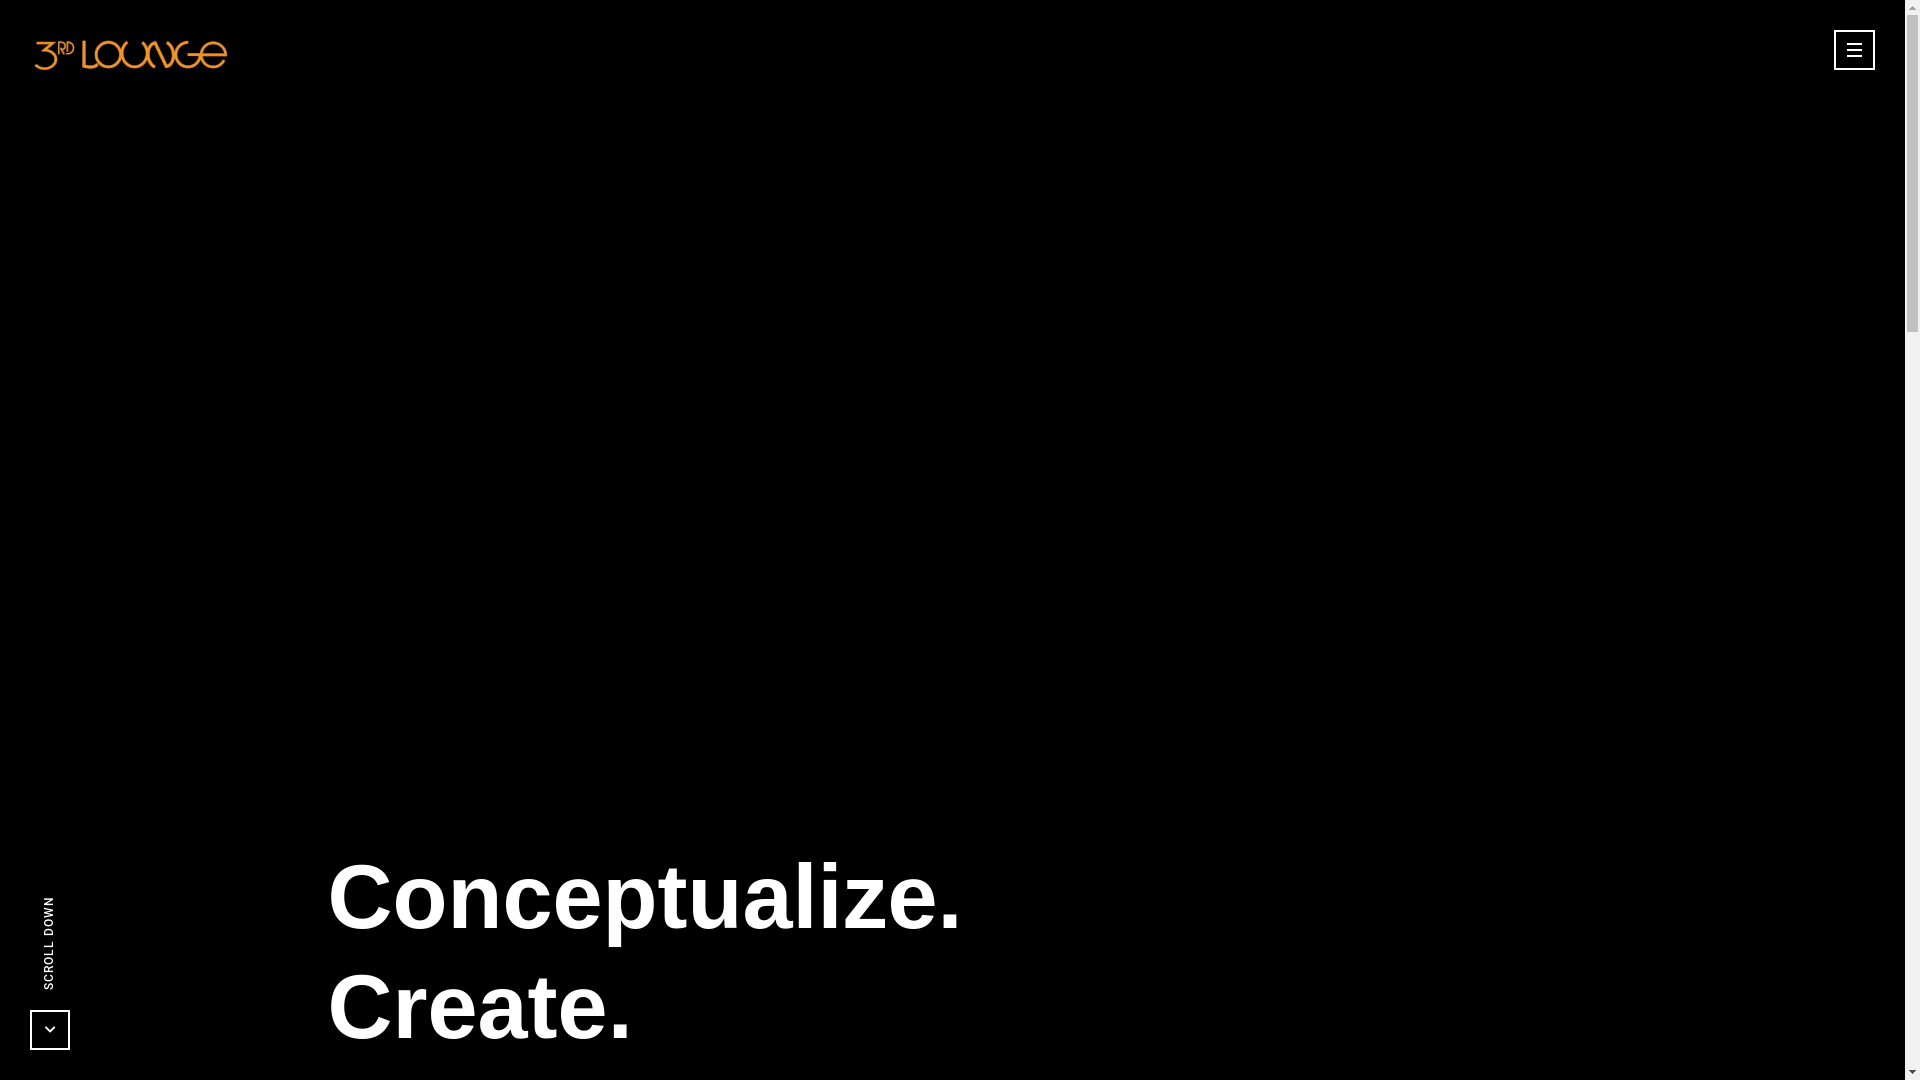 The height and width of the screenshot is (1080, 1920). What do you see at coordinates (480, 1007) in the screenshot?
I see `Create.` at bounding box center [480, 1007].